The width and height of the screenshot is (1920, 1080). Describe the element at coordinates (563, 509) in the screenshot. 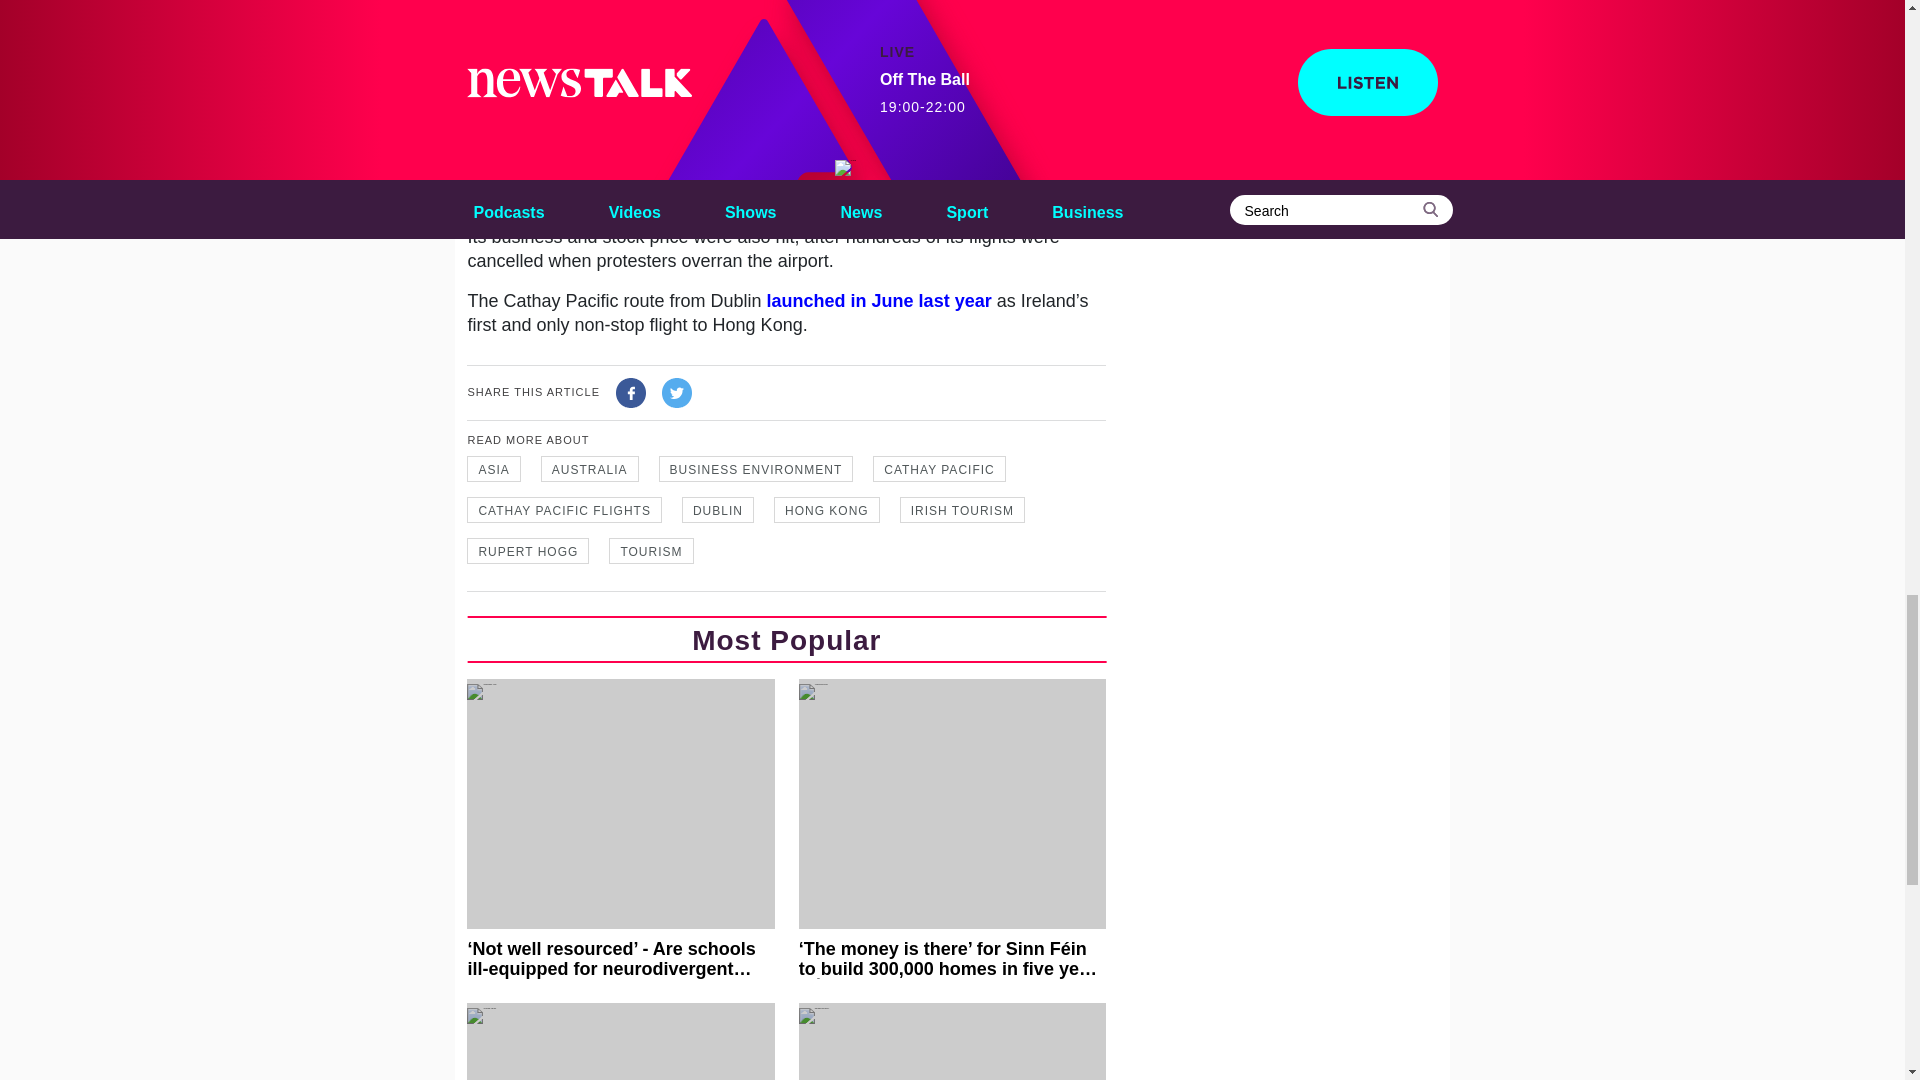

I see `CATHAY PACIFIC FLIGHTS` at that location.